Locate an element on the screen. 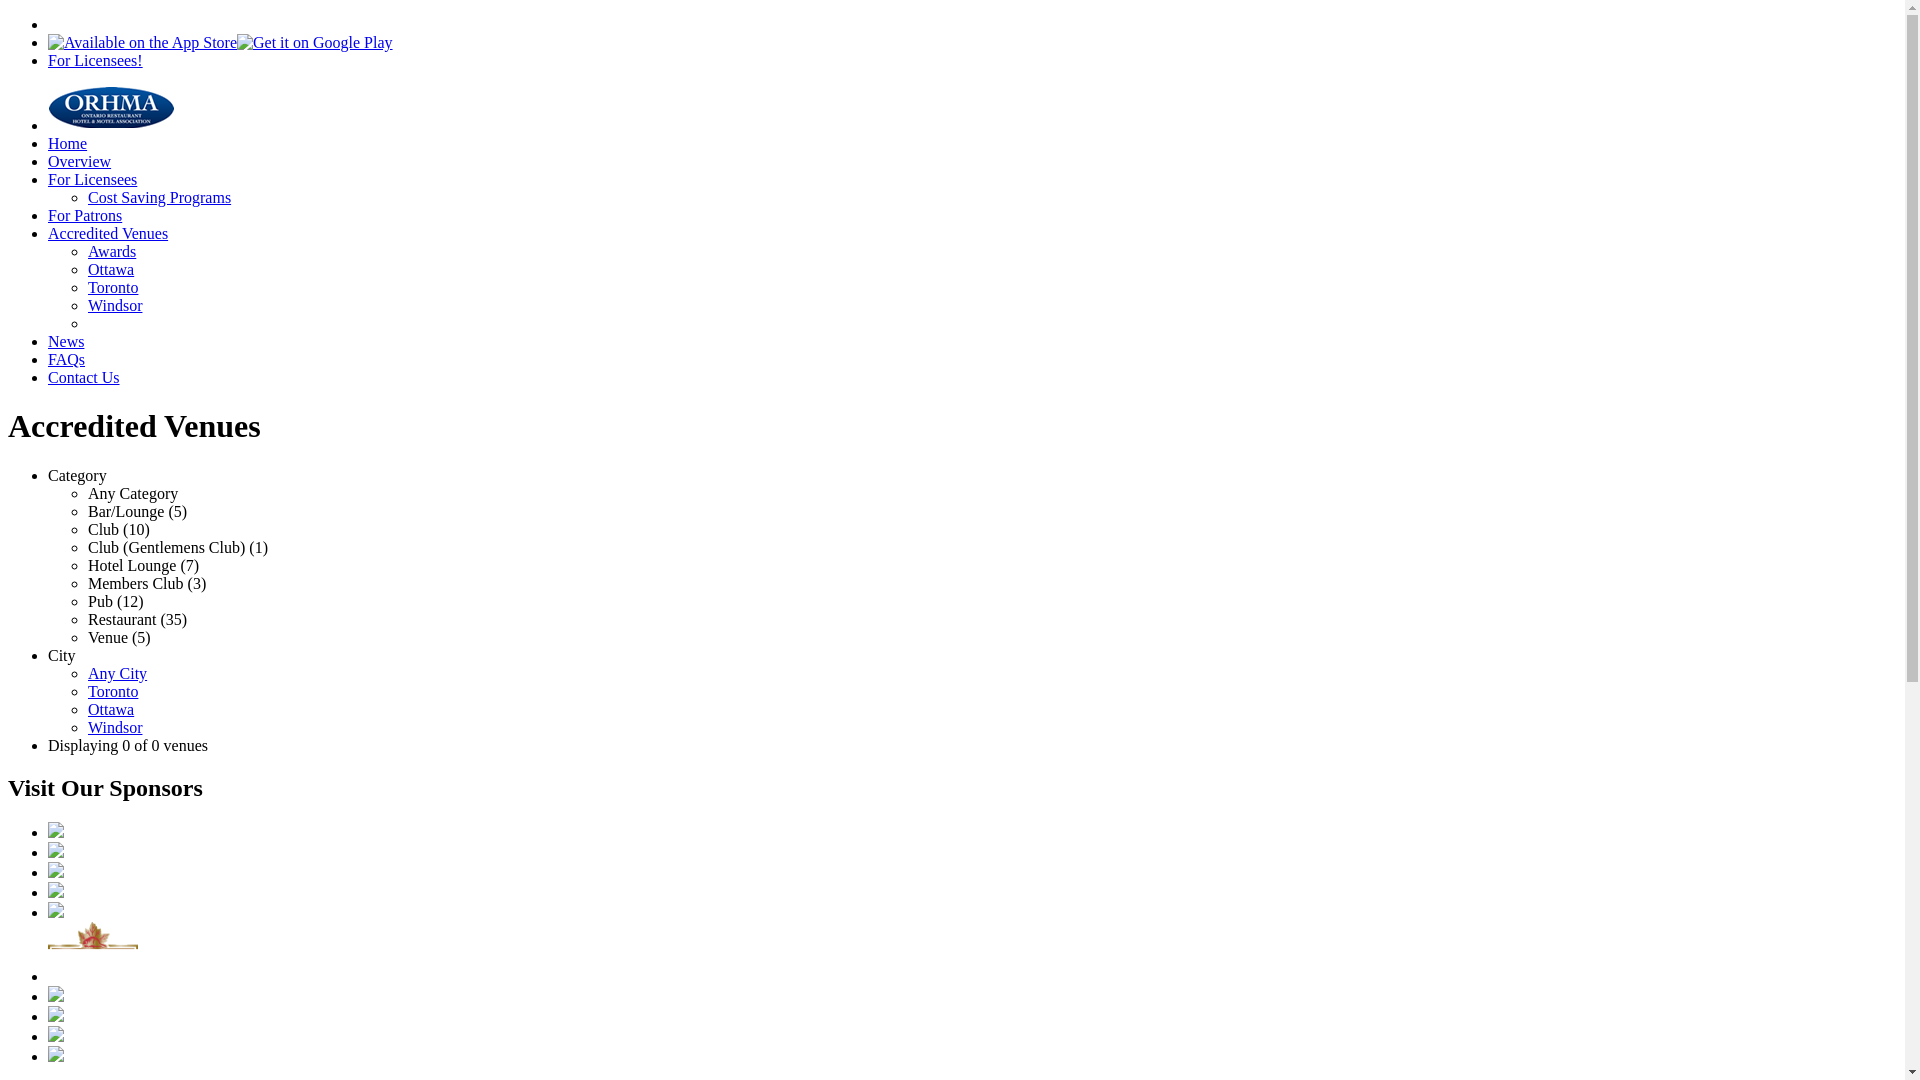 The height and width of the screenshot is (1080, 1920). Labatt is located at coordinates (56, 832).